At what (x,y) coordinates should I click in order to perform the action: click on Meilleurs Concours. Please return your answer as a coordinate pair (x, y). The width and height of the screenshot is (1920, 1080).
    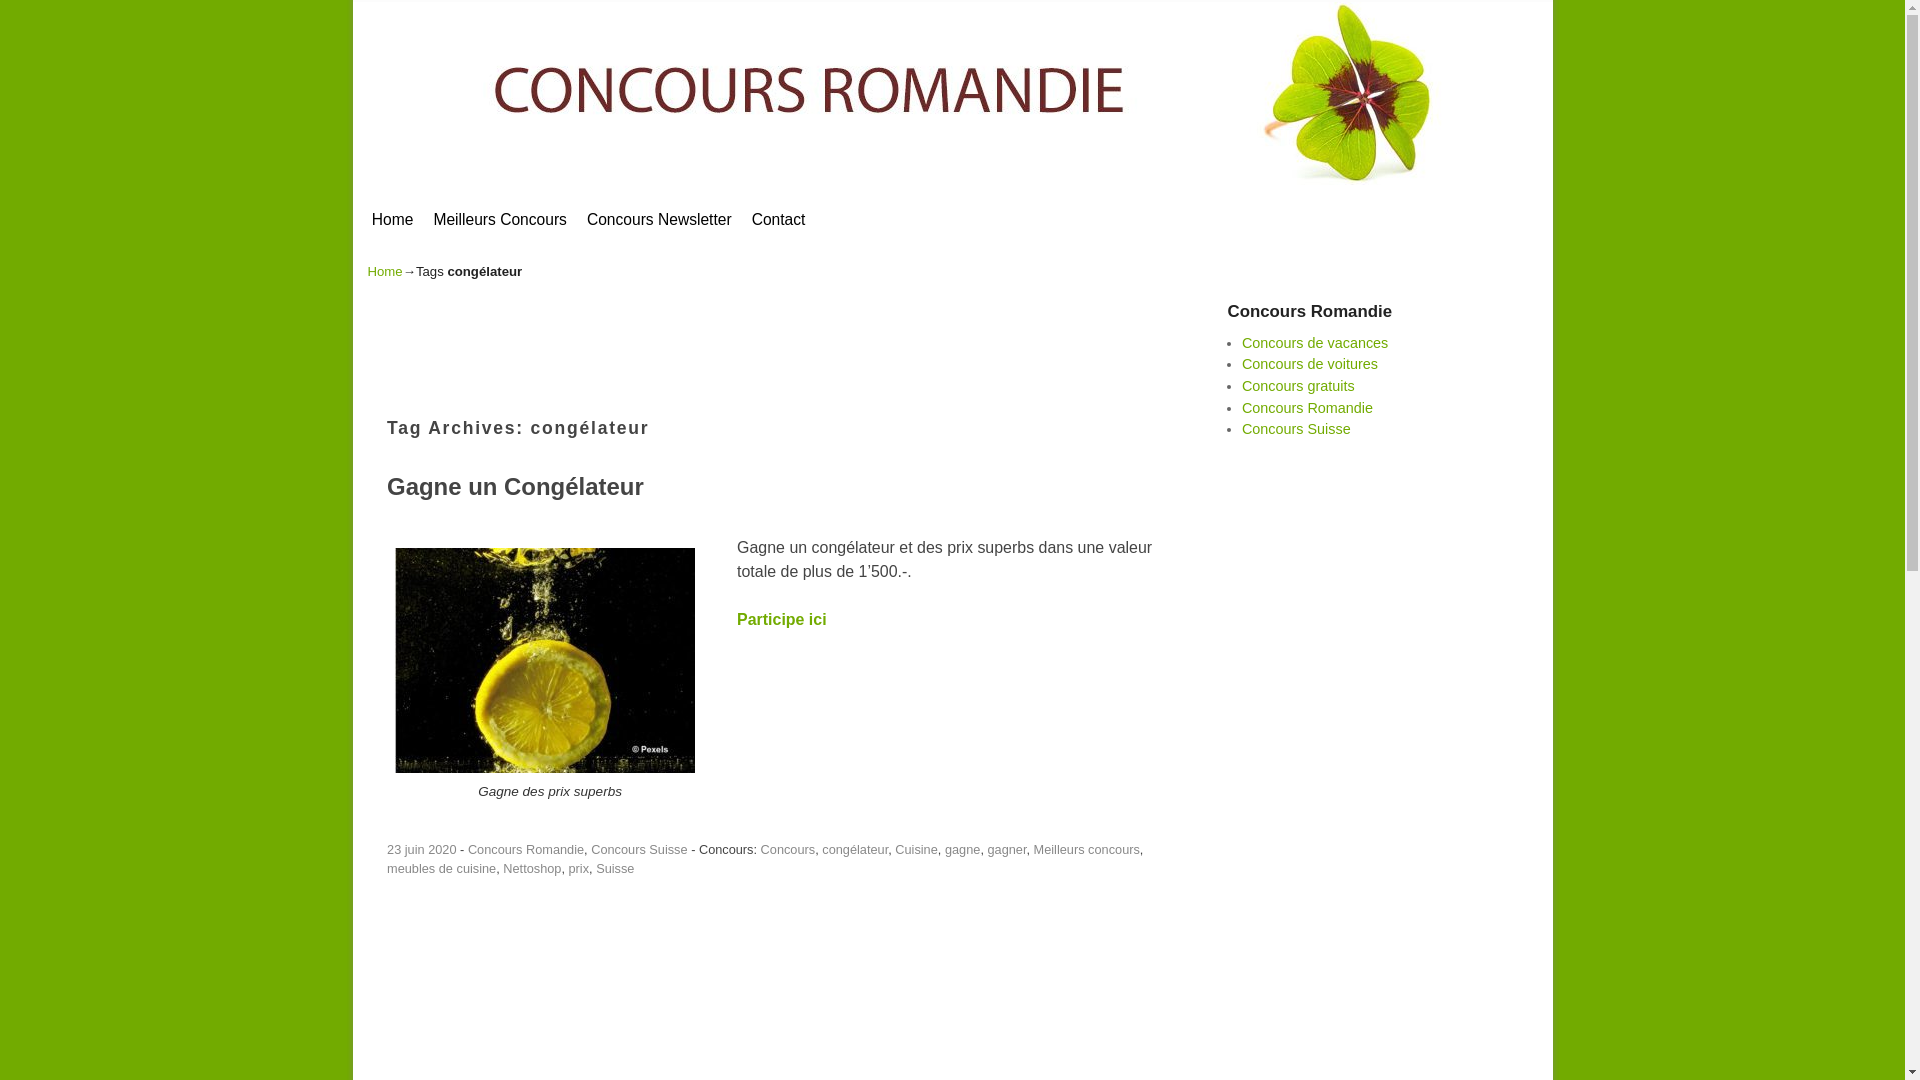
    Looking at the image, I should click on (500, 220).